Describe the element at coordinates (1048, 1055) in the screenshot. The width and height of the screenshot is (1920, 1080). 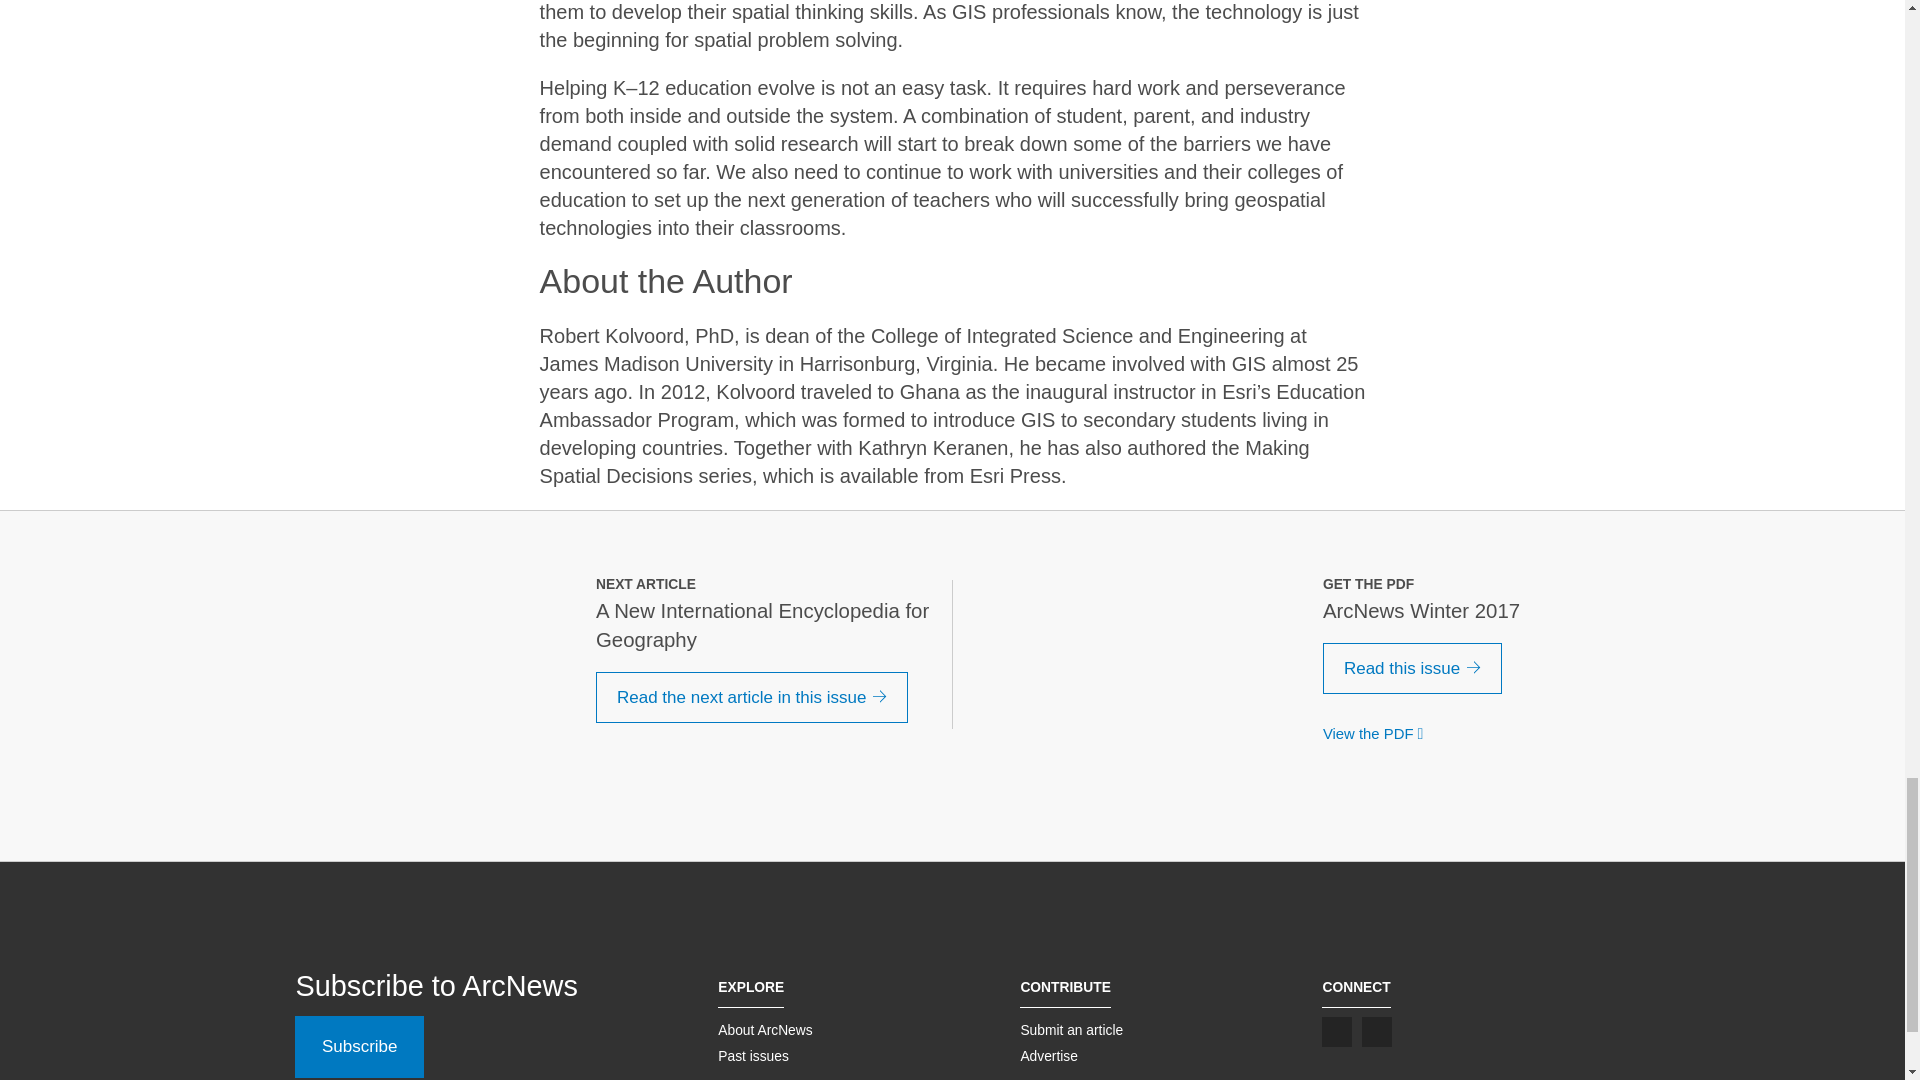
I see `Advertise` at that location.